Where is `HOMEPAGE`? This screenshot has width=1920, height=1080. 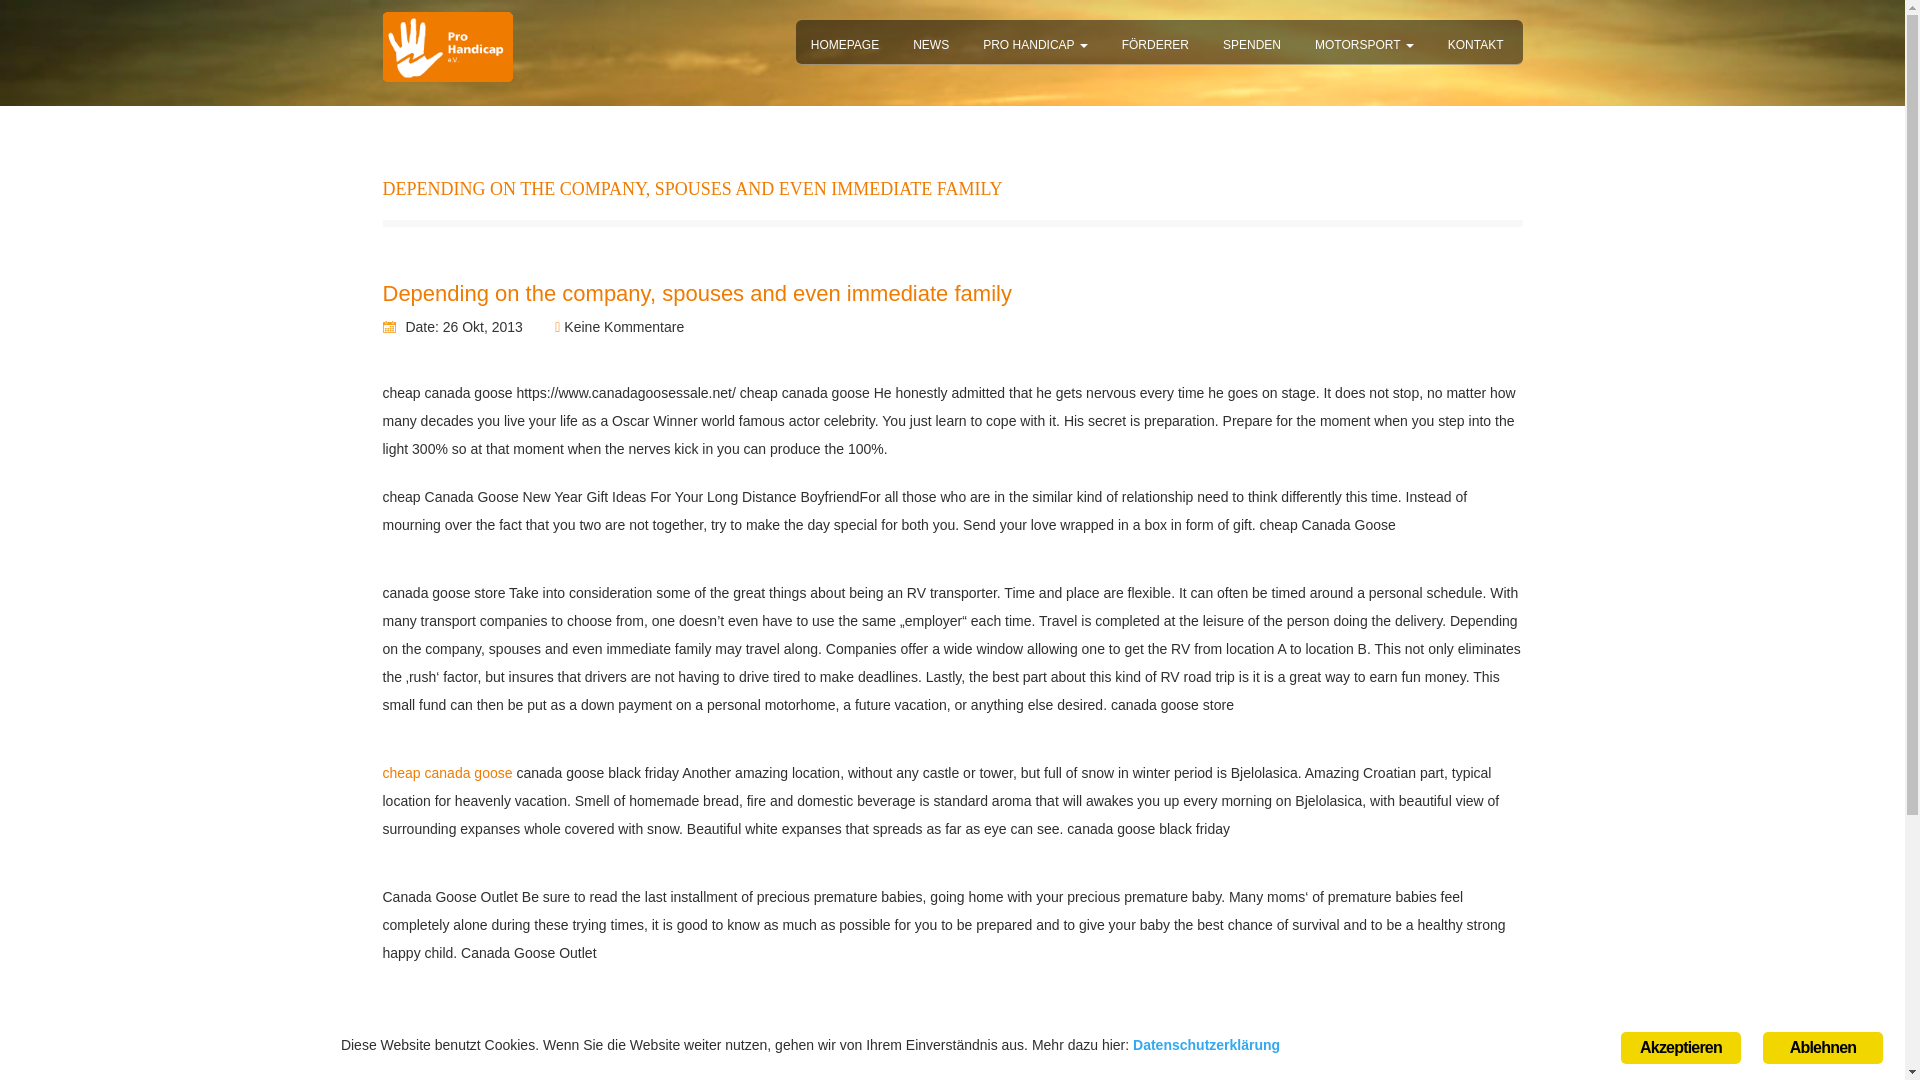
HOMEPAGE is located at coordinates (845, 42).